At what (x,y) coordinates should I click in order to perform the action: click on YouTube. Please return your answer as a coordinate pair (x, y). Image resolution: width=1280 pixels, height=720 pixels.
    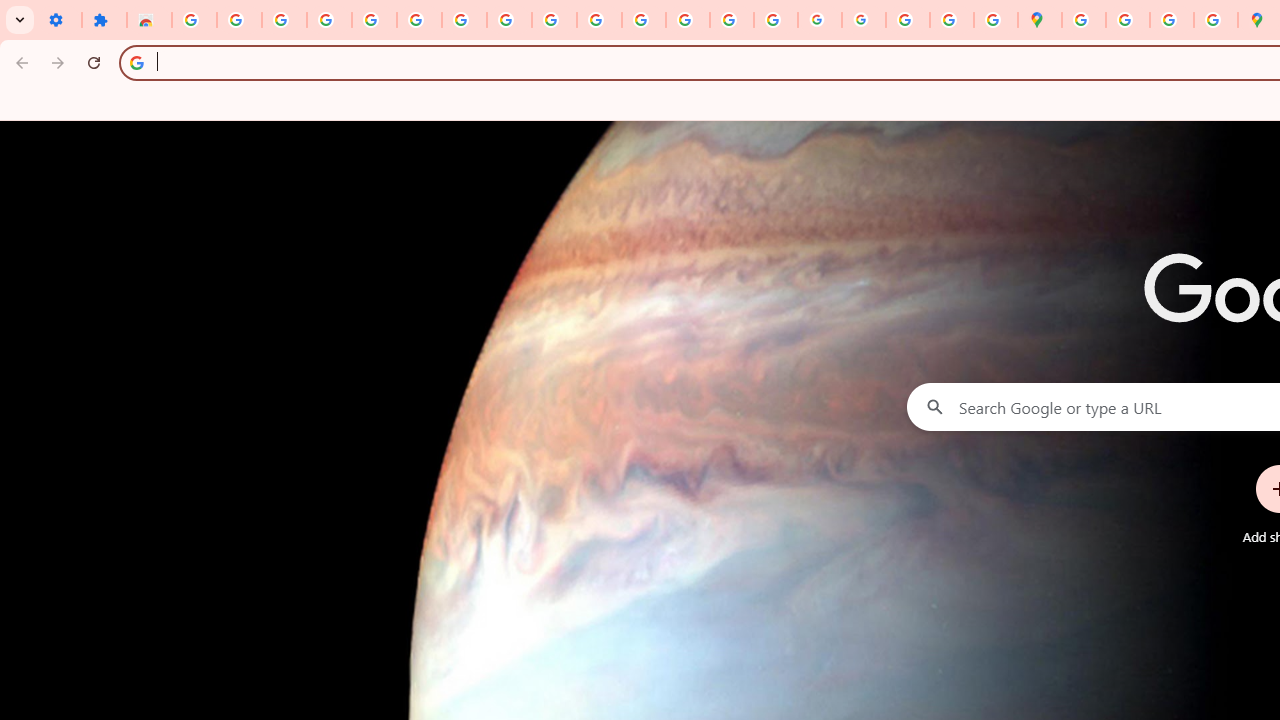
    Looking at the image, I should click on (554, 20).